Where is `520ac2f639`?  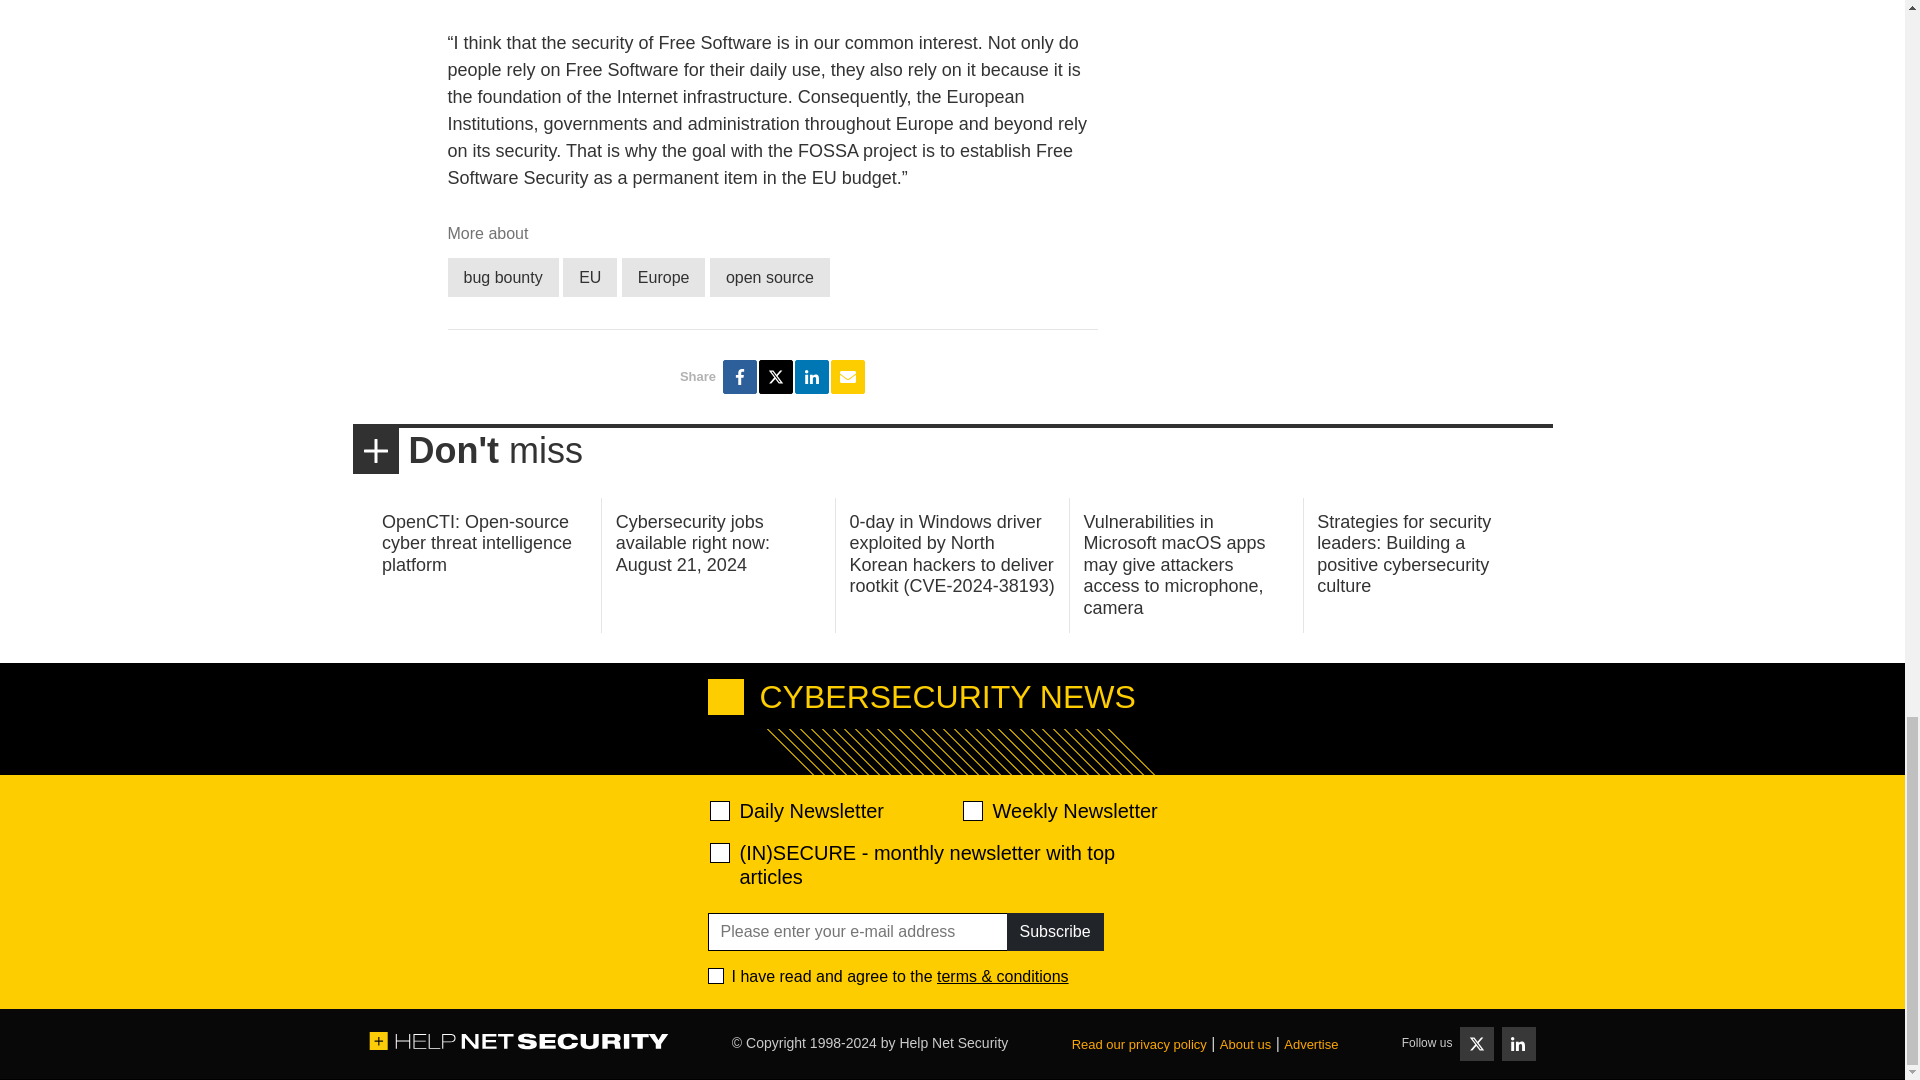 520ac2f639 is located at coordinates (720, 810).